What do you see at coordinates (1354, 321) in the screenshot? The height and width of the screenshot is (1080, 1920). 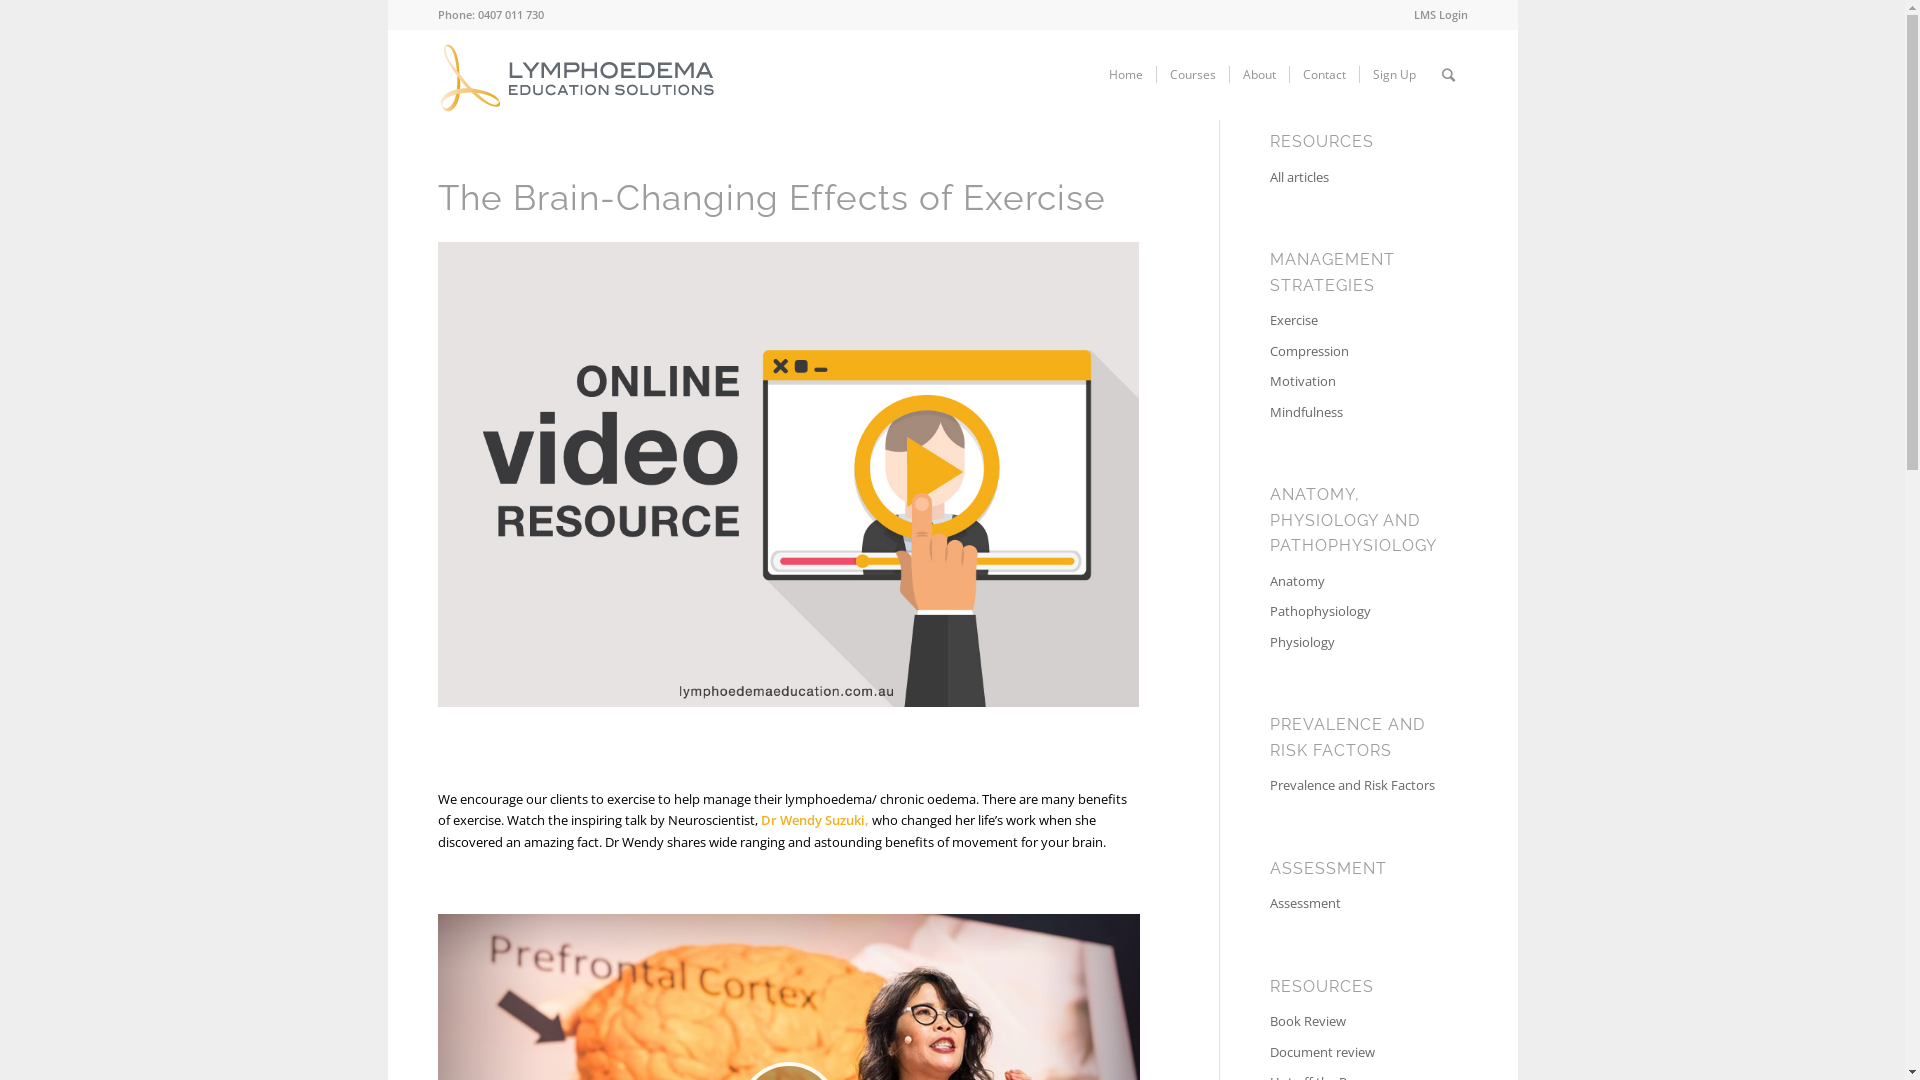 I see `Exercise` at bounding box center [1354, 321].